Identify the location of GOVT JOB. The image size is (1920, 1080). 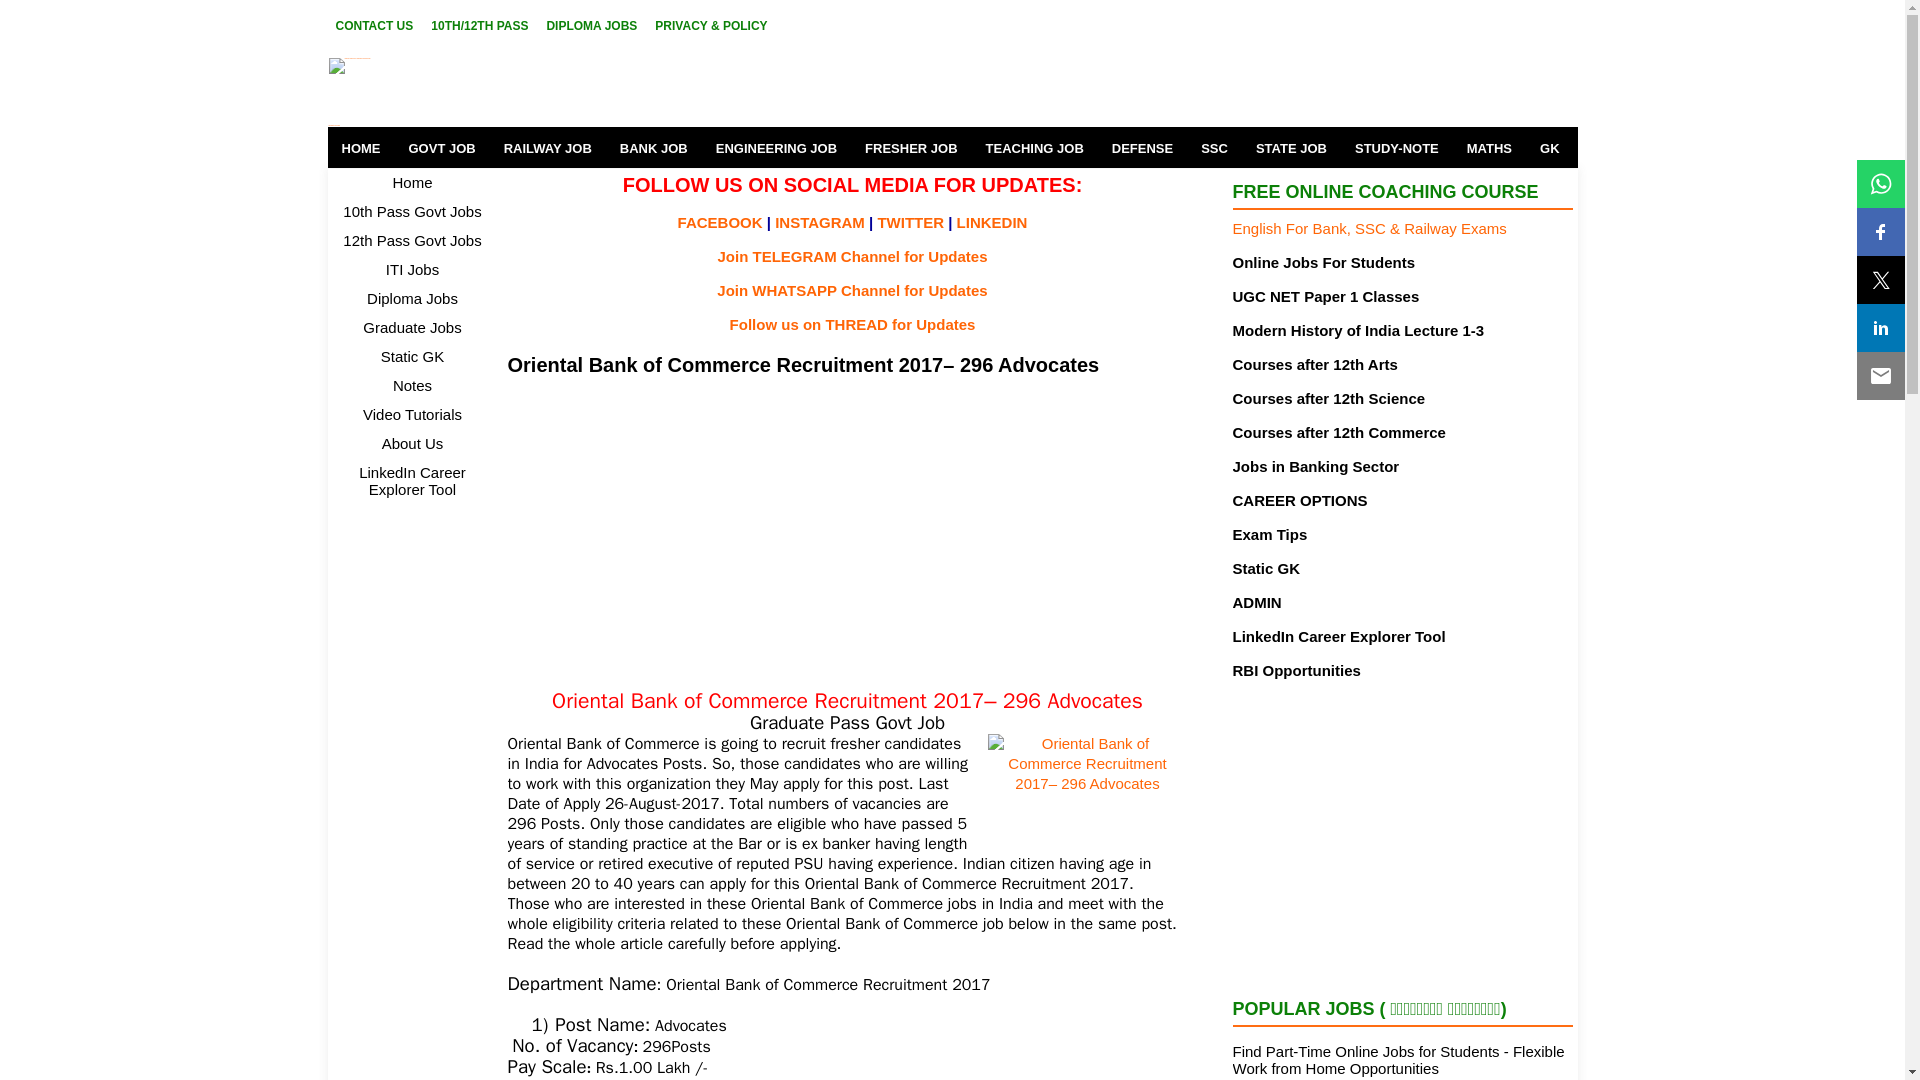
(441, 148).